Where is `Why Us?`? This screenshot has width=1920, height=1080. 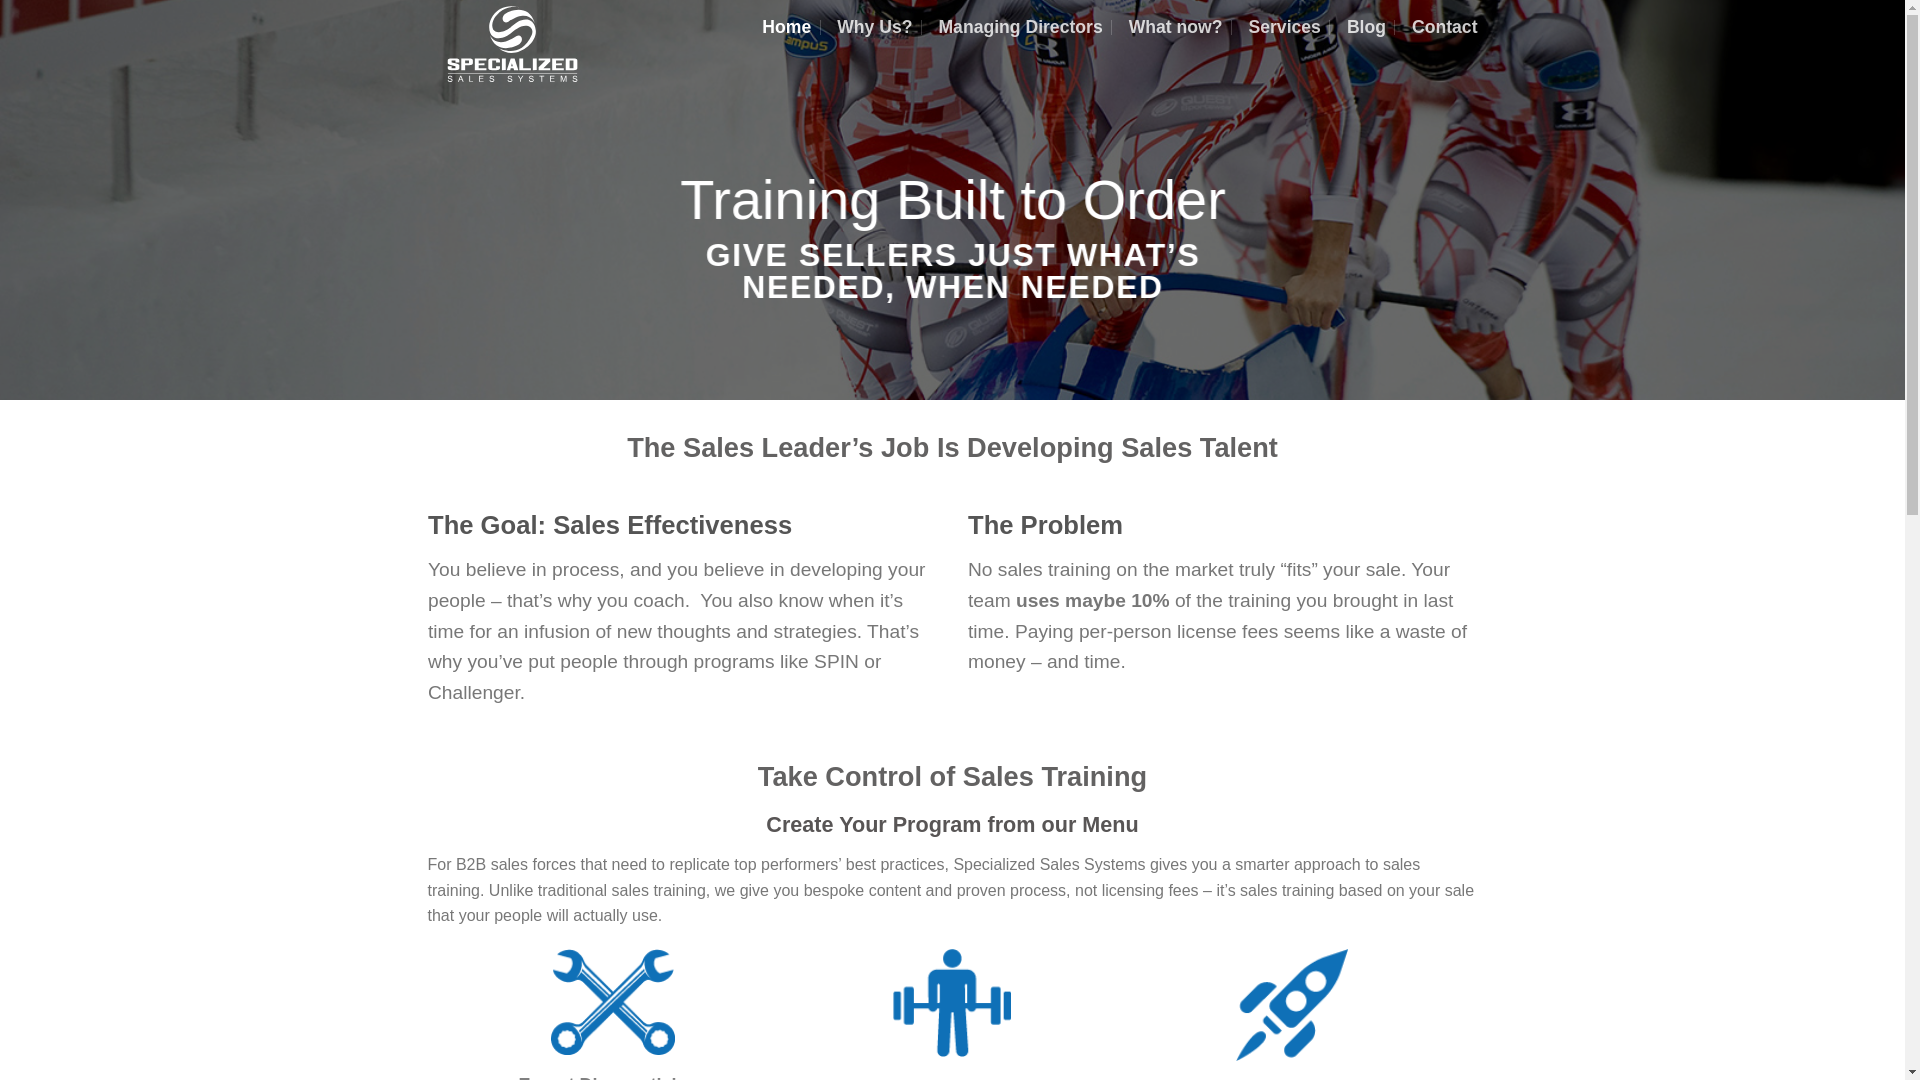 Why Us? is located at coordinates (874, 26).